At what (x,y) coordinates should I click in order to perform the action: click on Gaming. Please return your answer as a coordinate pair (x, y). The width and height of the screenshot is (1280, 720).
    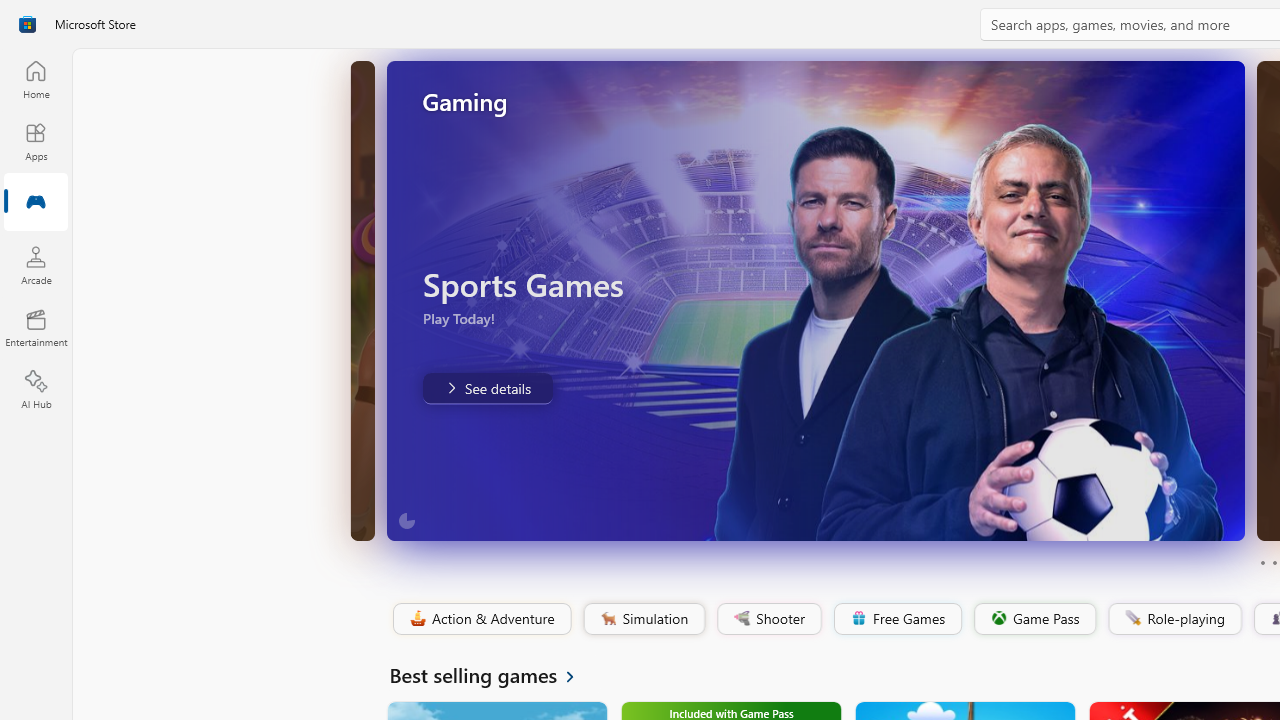
    Looking at the image, I should click on (36, 203).